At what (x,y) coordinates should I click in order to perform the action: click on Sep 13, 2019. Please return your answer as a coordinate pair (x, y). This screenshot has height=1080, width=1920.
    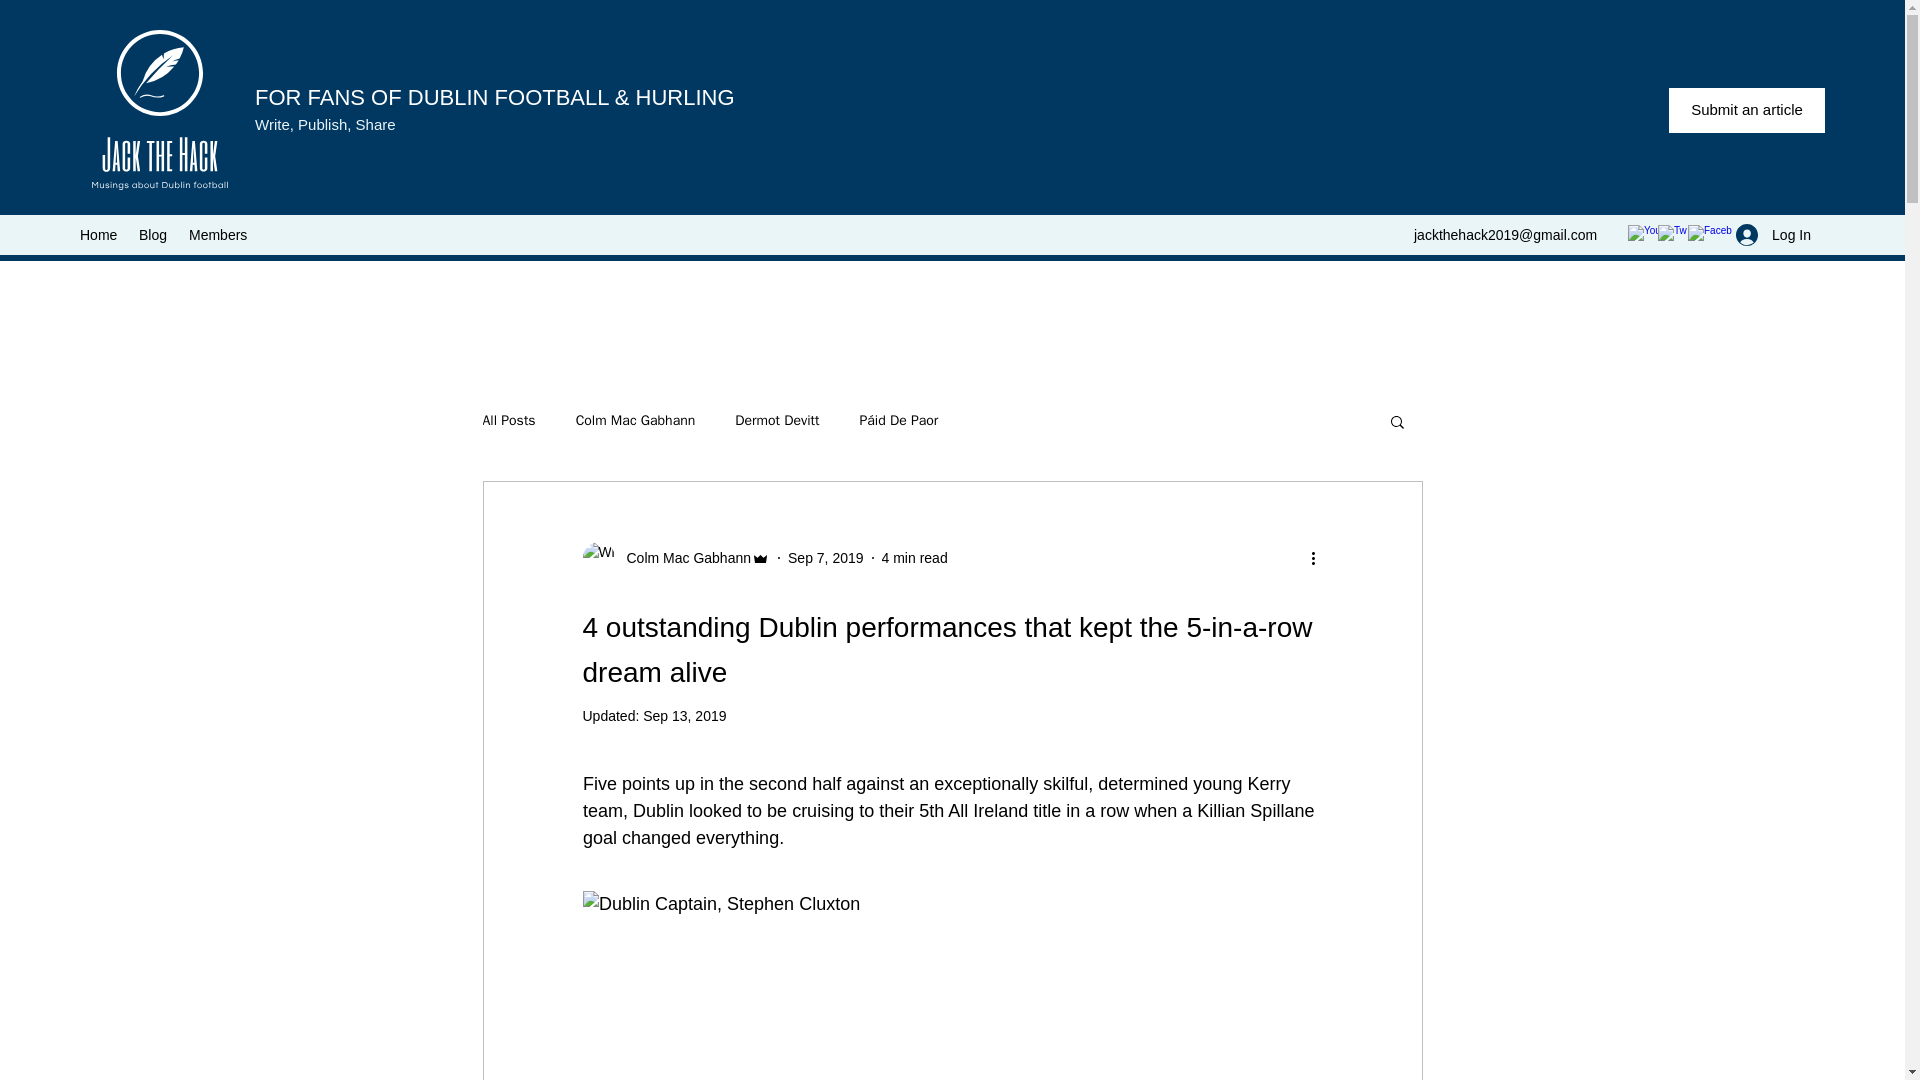
    Looking at the image, I should click on (684, 716).